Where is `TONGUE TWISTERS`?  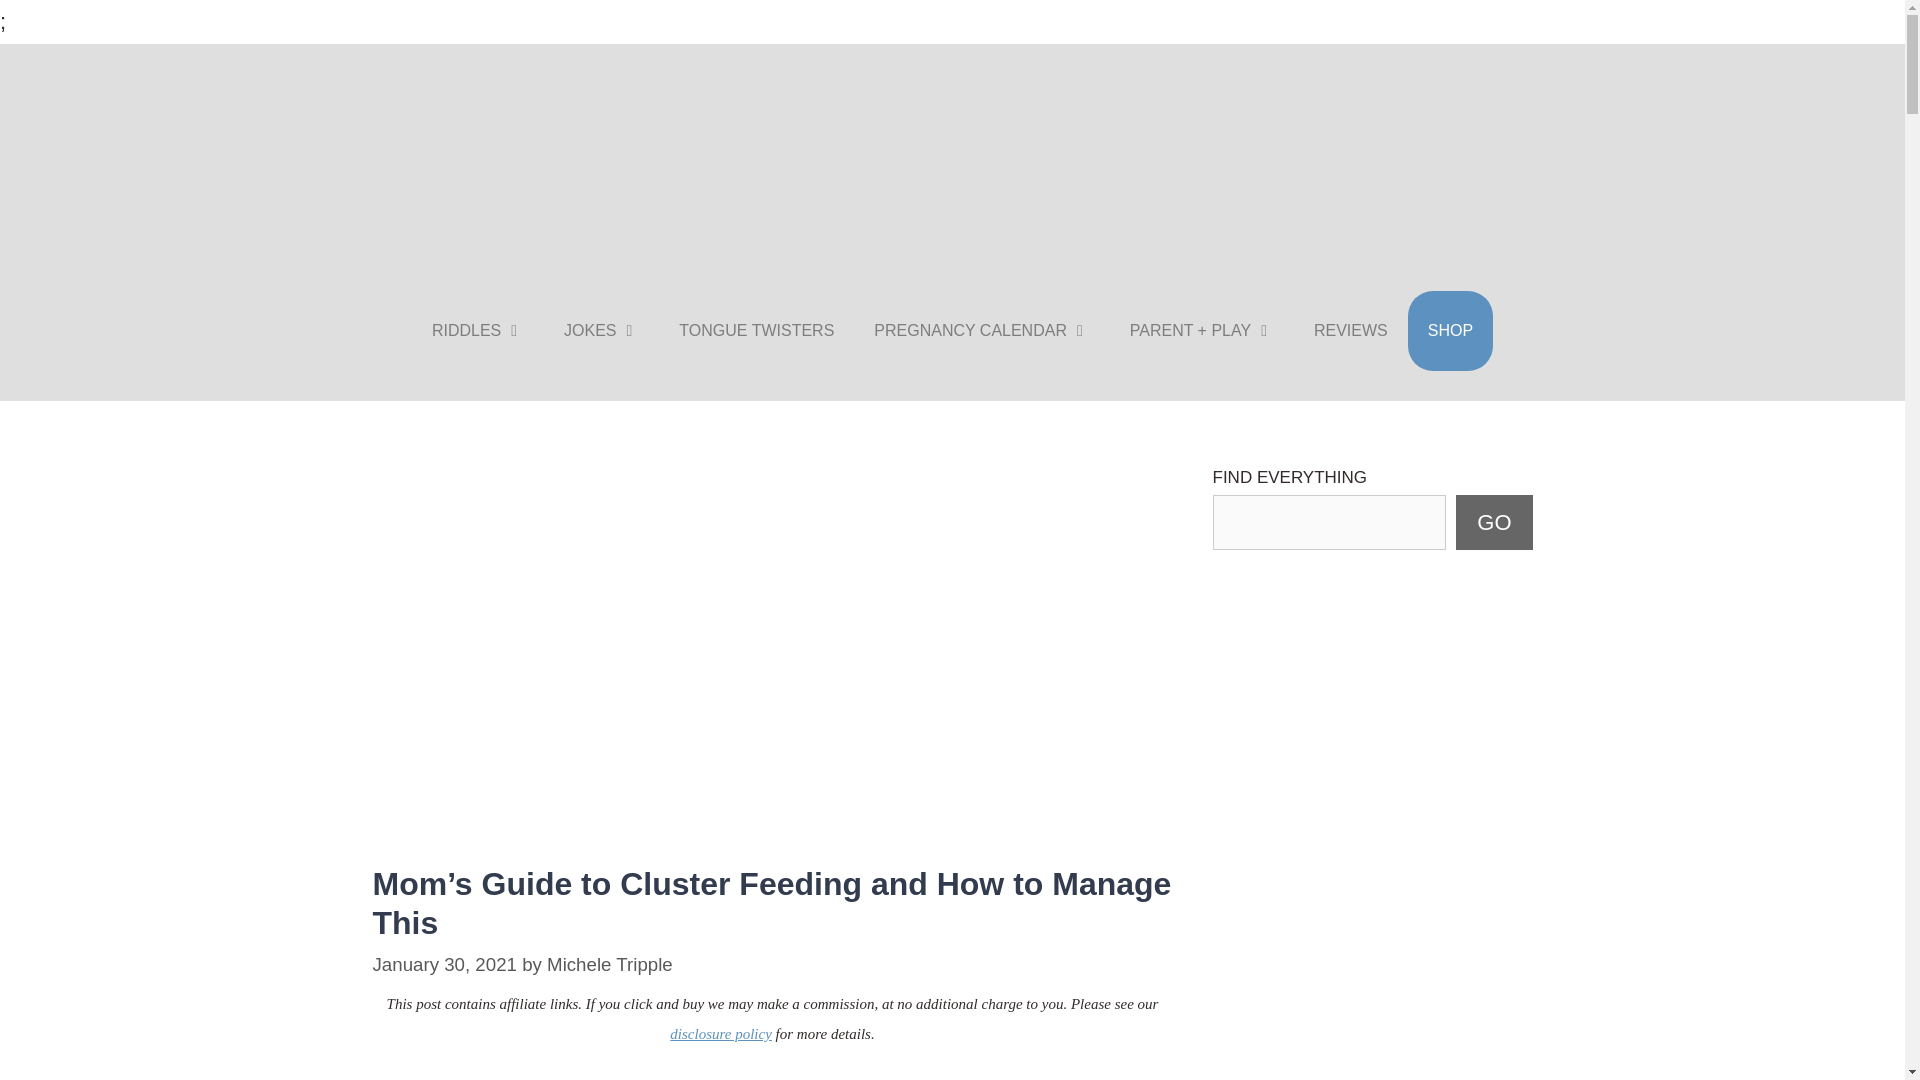
TONGUE TWISTERS is located at coordinates (756, 330).